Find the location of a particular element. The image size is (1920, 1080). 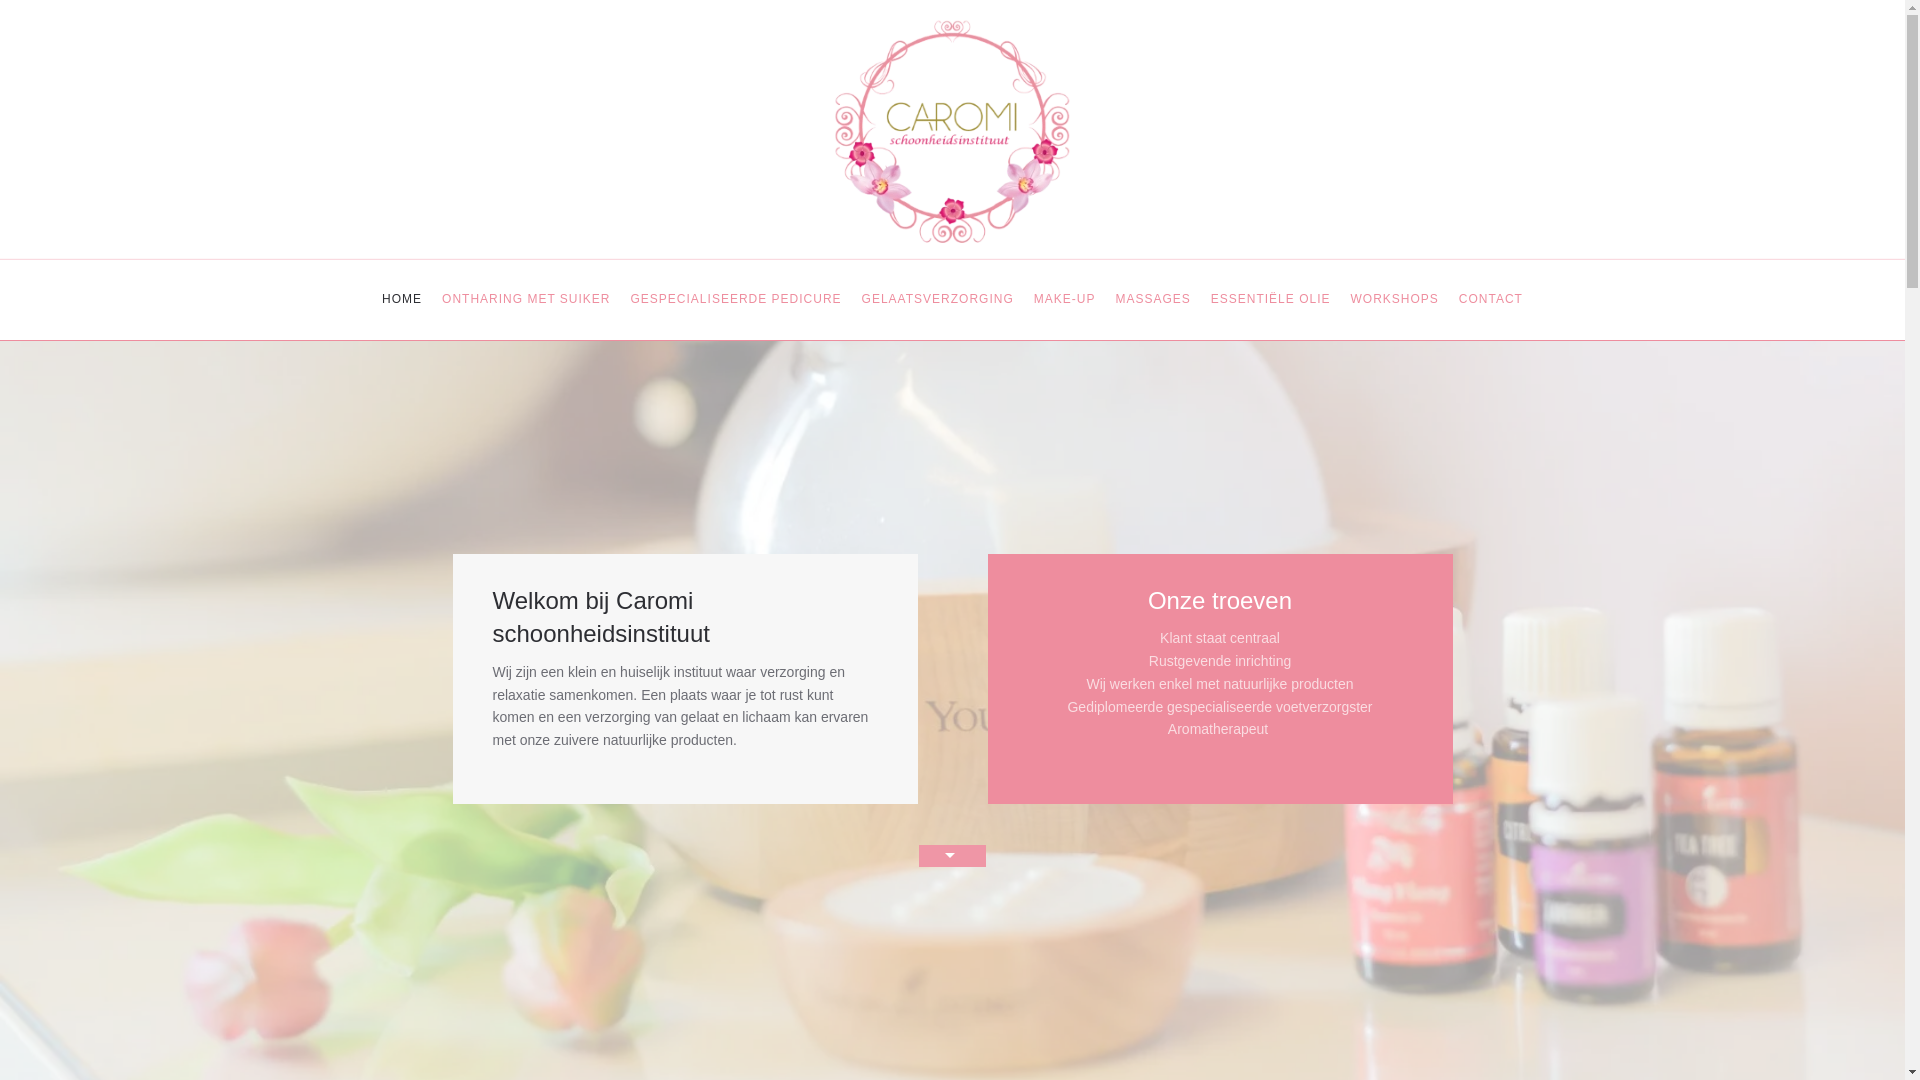

WORKSHOPS is located at coordinates (1394, 300).